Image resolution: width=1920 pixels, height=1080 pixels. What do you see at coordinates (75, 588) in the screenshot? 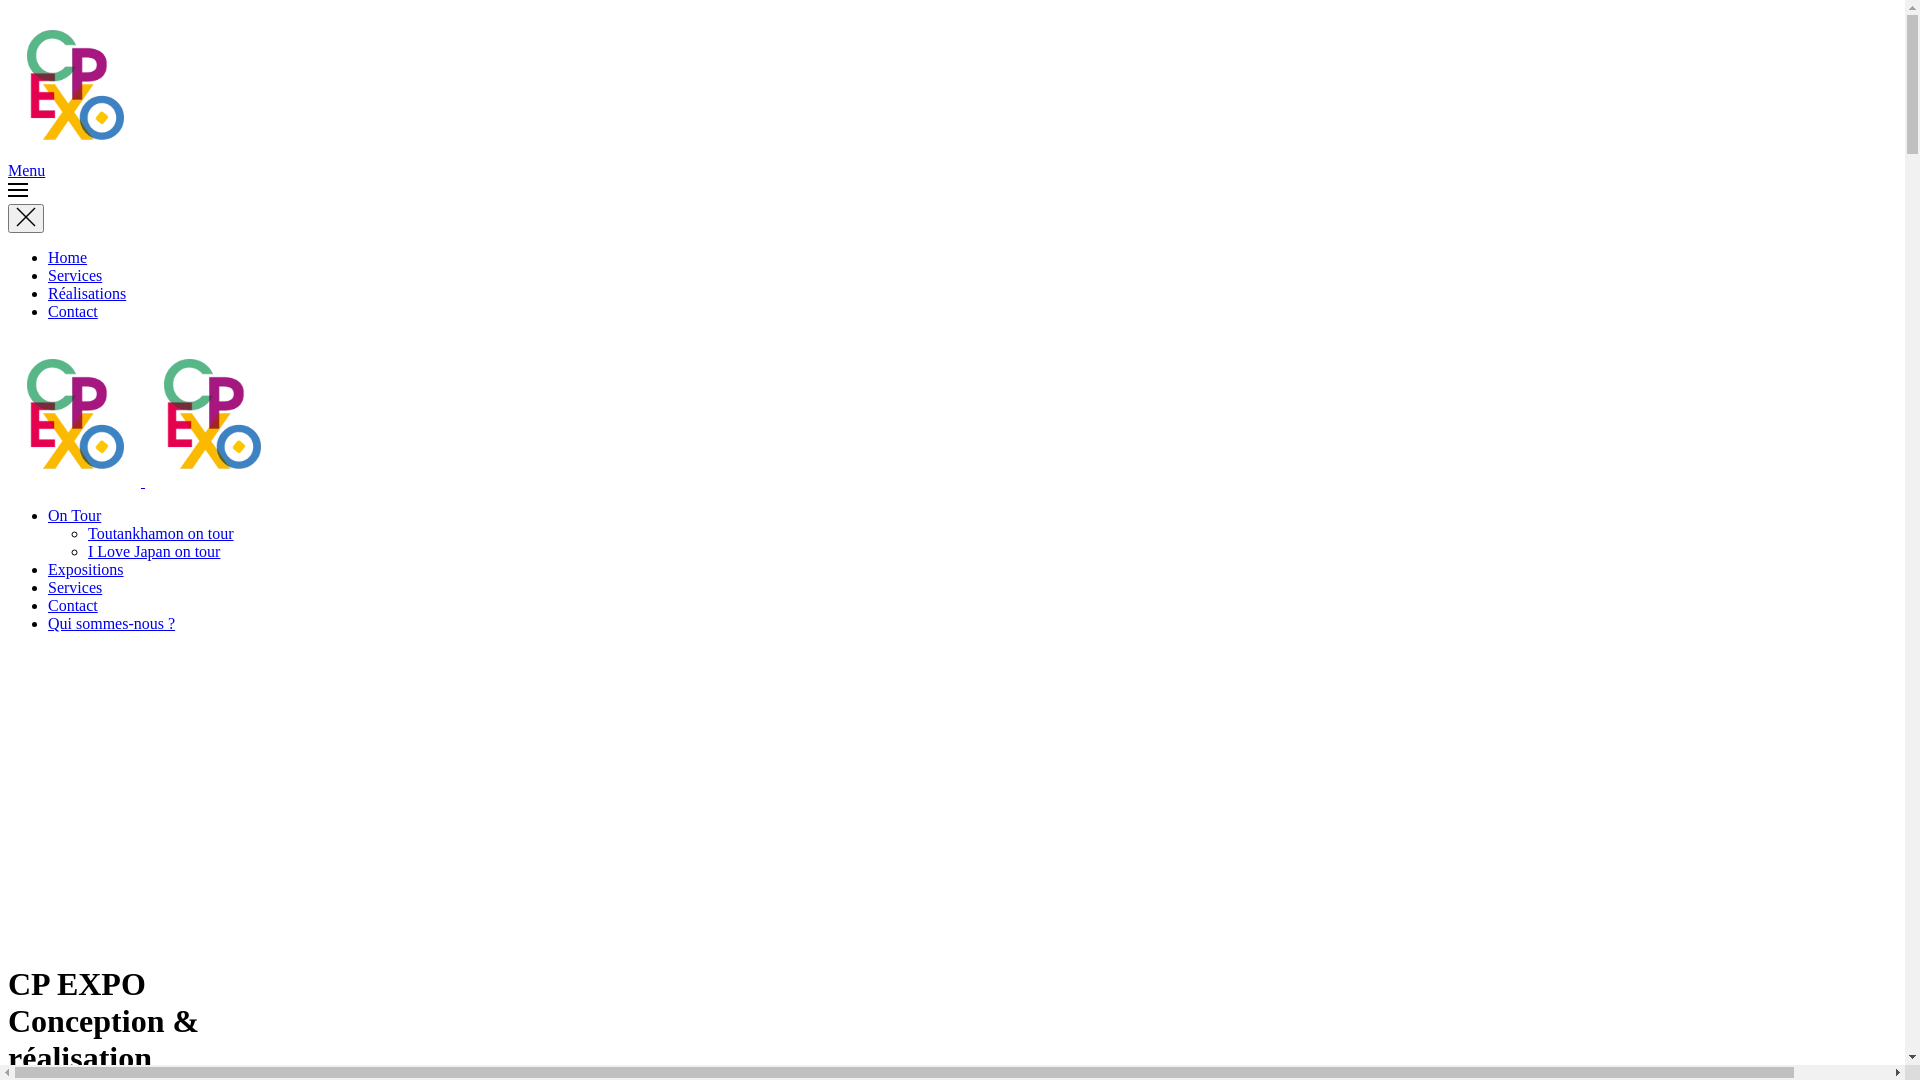
I see `Services` at bounding box center [75, 588].